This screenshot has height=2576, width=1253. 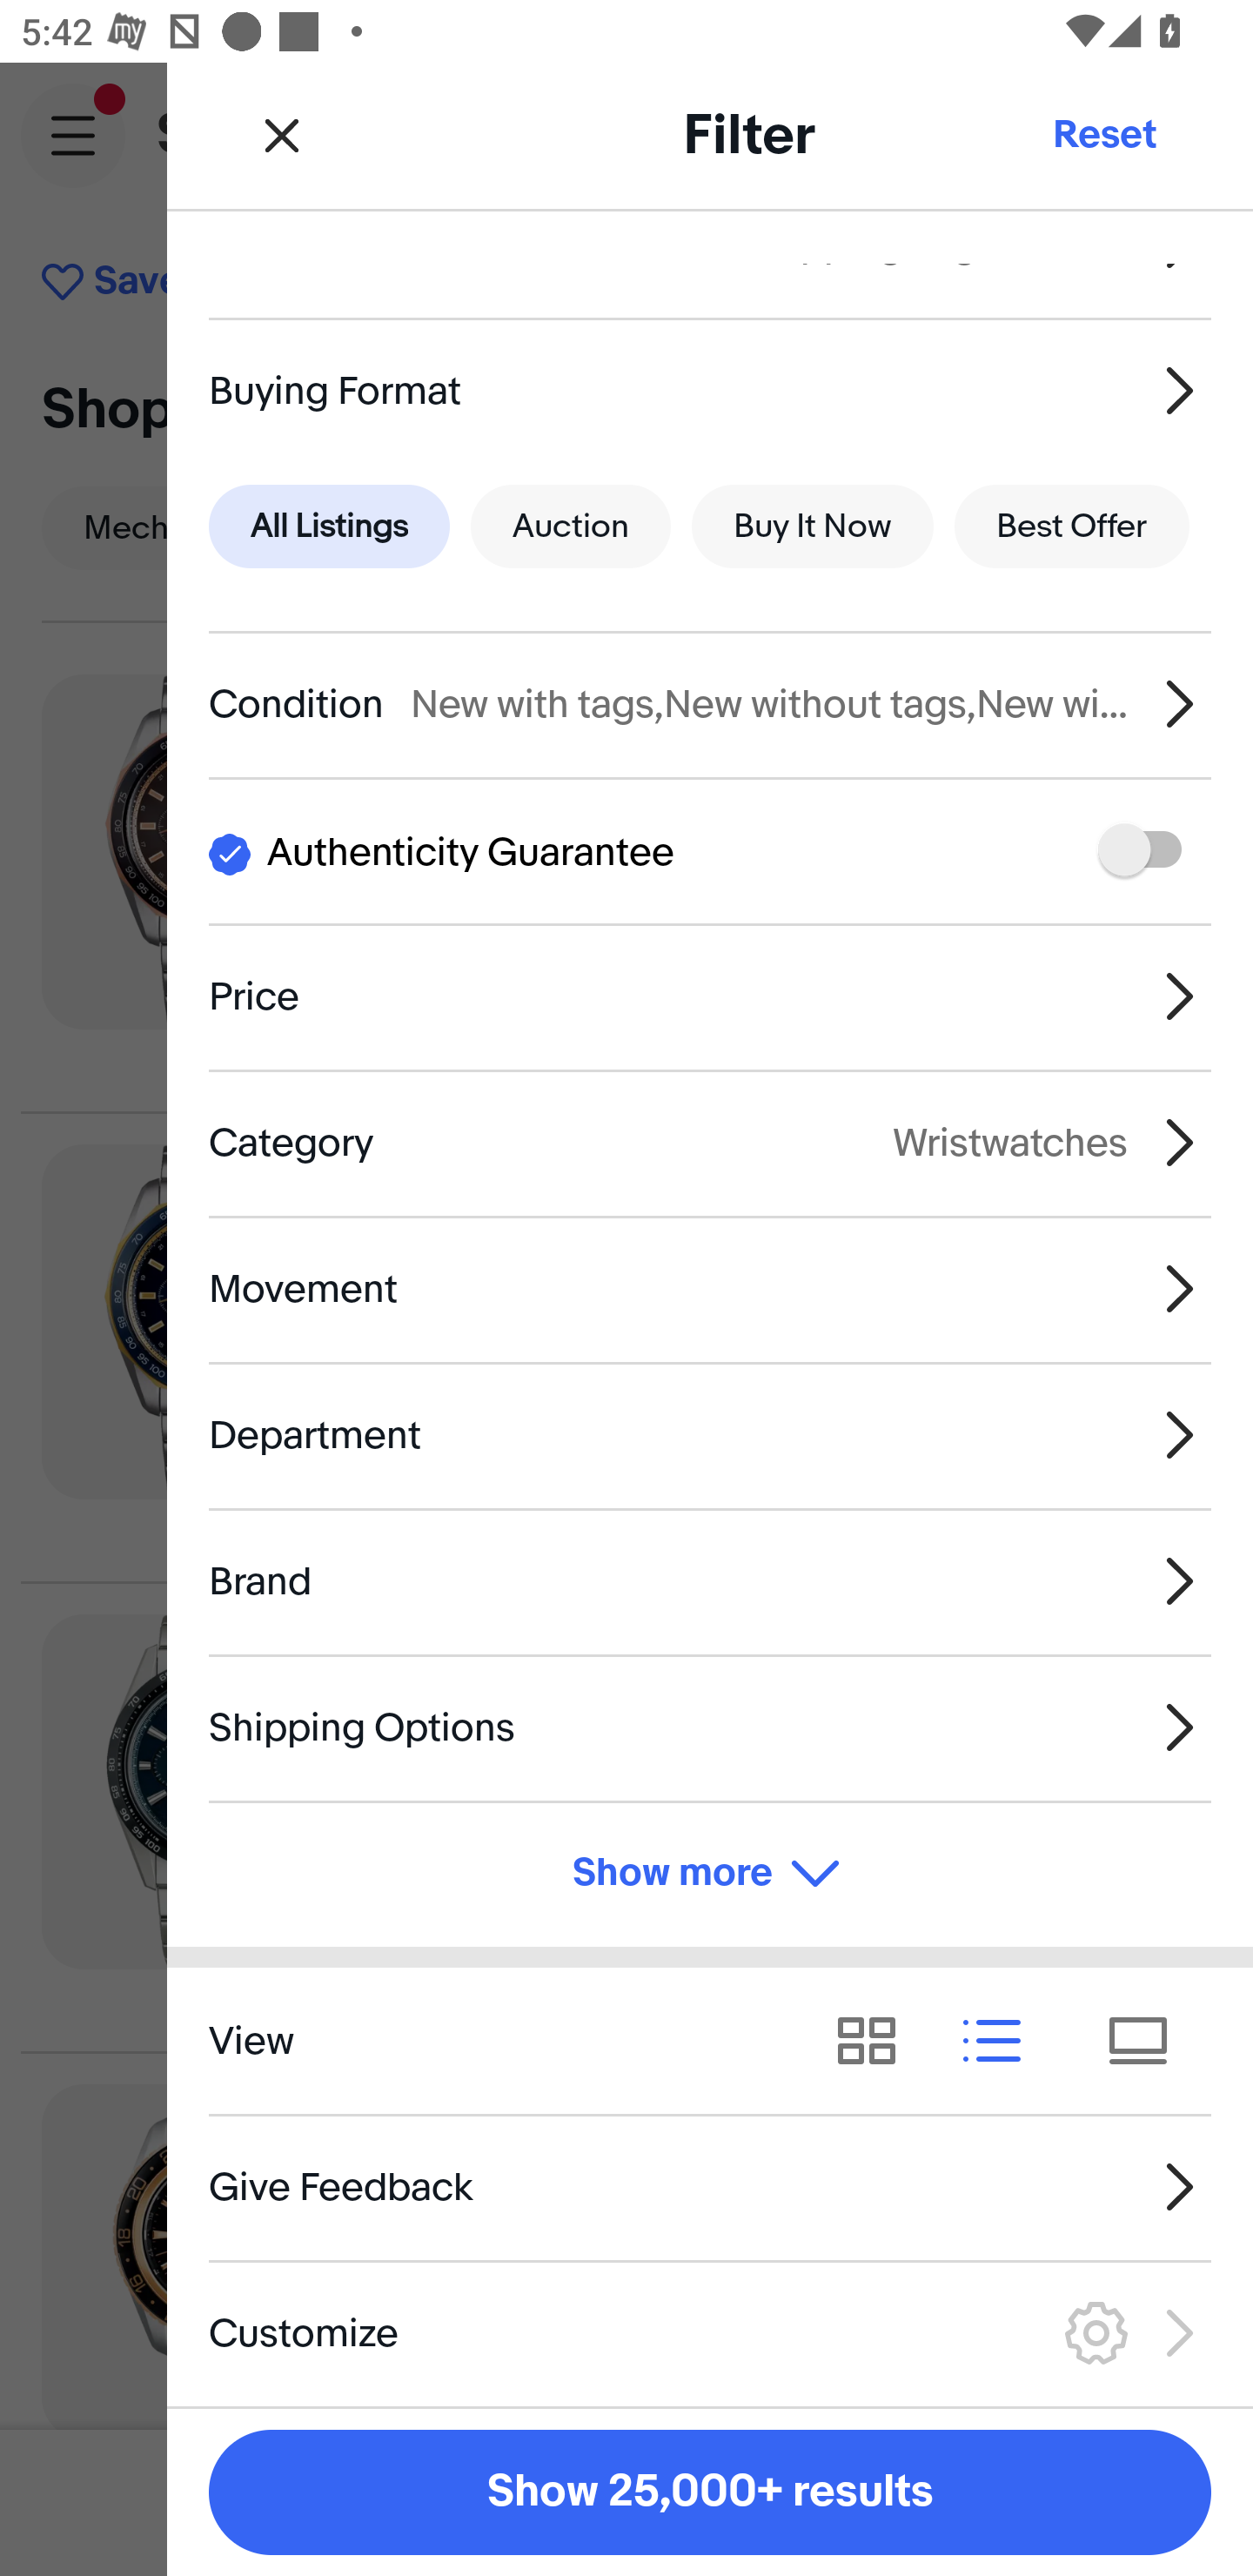 What do you see at coordinates (710, 1874) in the screenshot?
I see `Show more` at bounding box center [710, 1874].